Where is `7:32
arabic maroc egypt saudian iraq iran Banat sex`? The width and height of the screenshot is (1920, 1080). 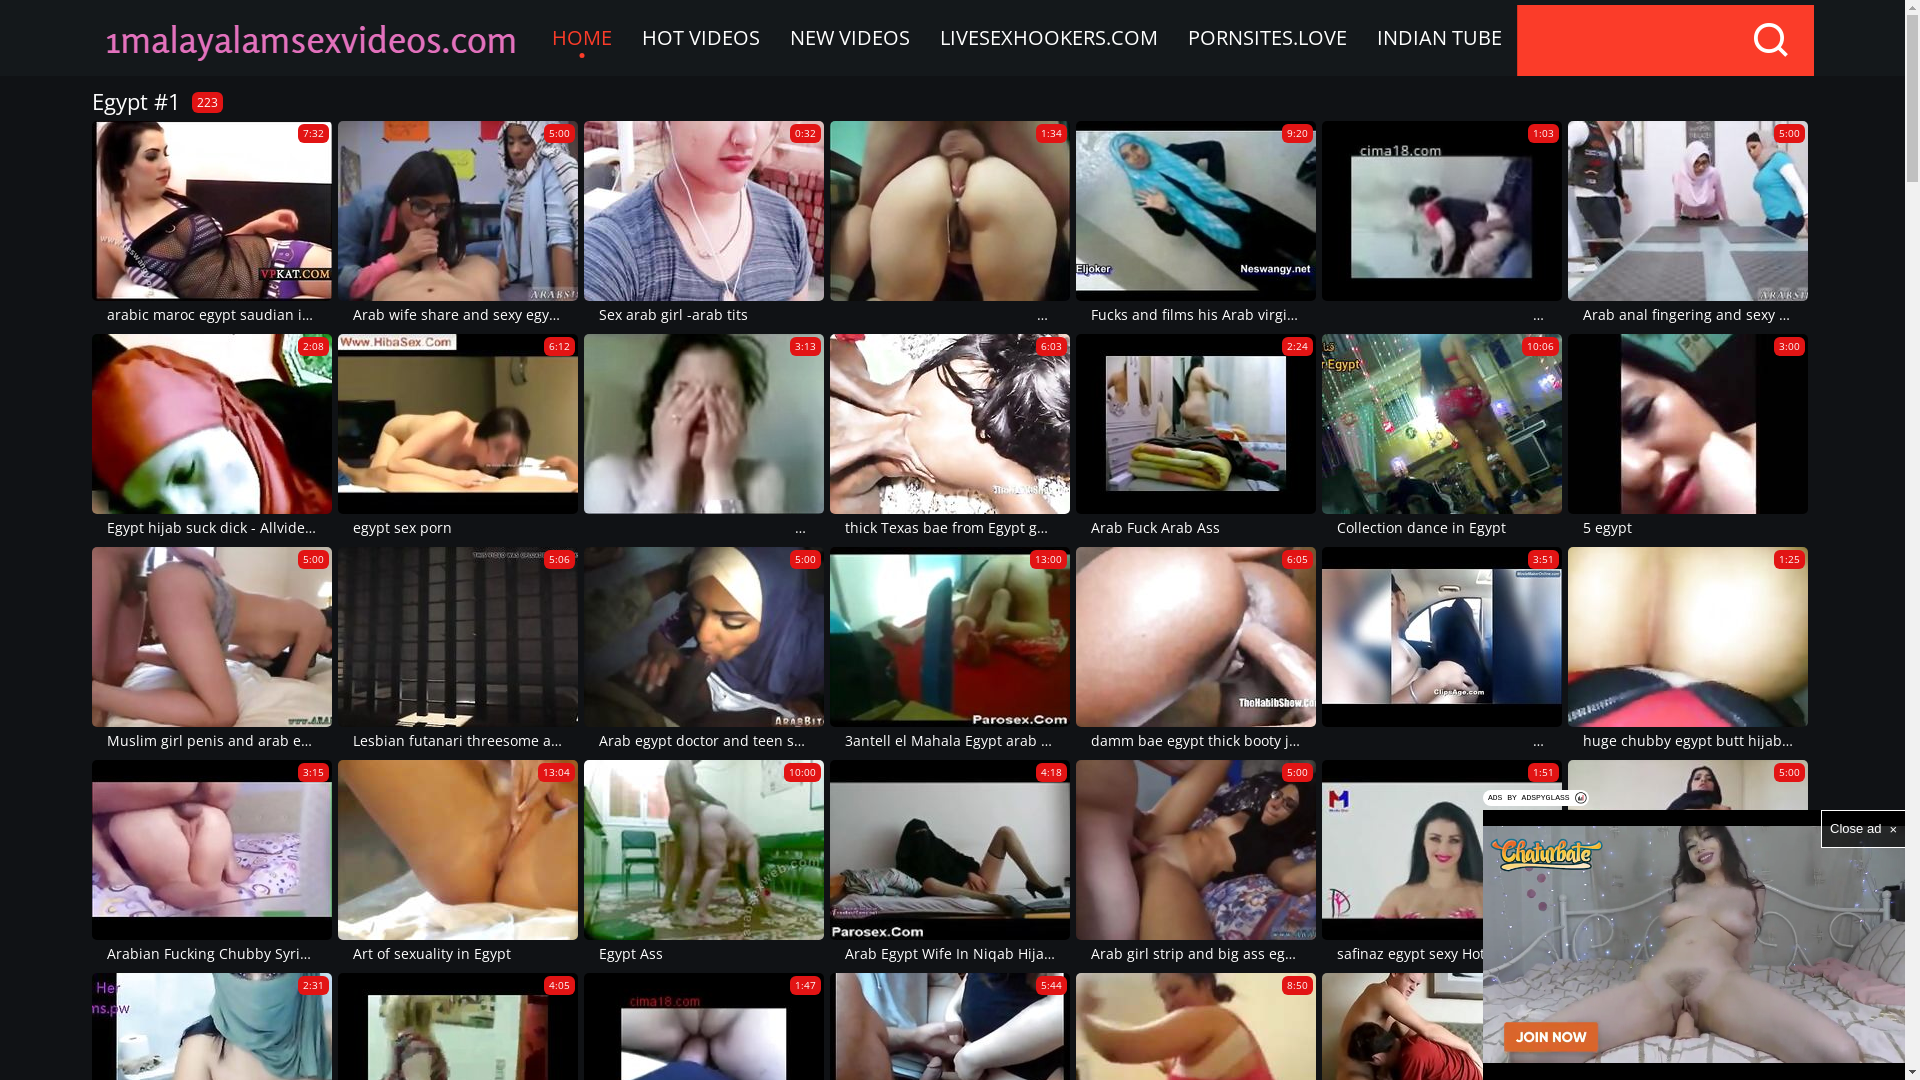 7:32
arabic maroc egypt saudian iraq iran Banat sex is located at coordinates (212, 224).